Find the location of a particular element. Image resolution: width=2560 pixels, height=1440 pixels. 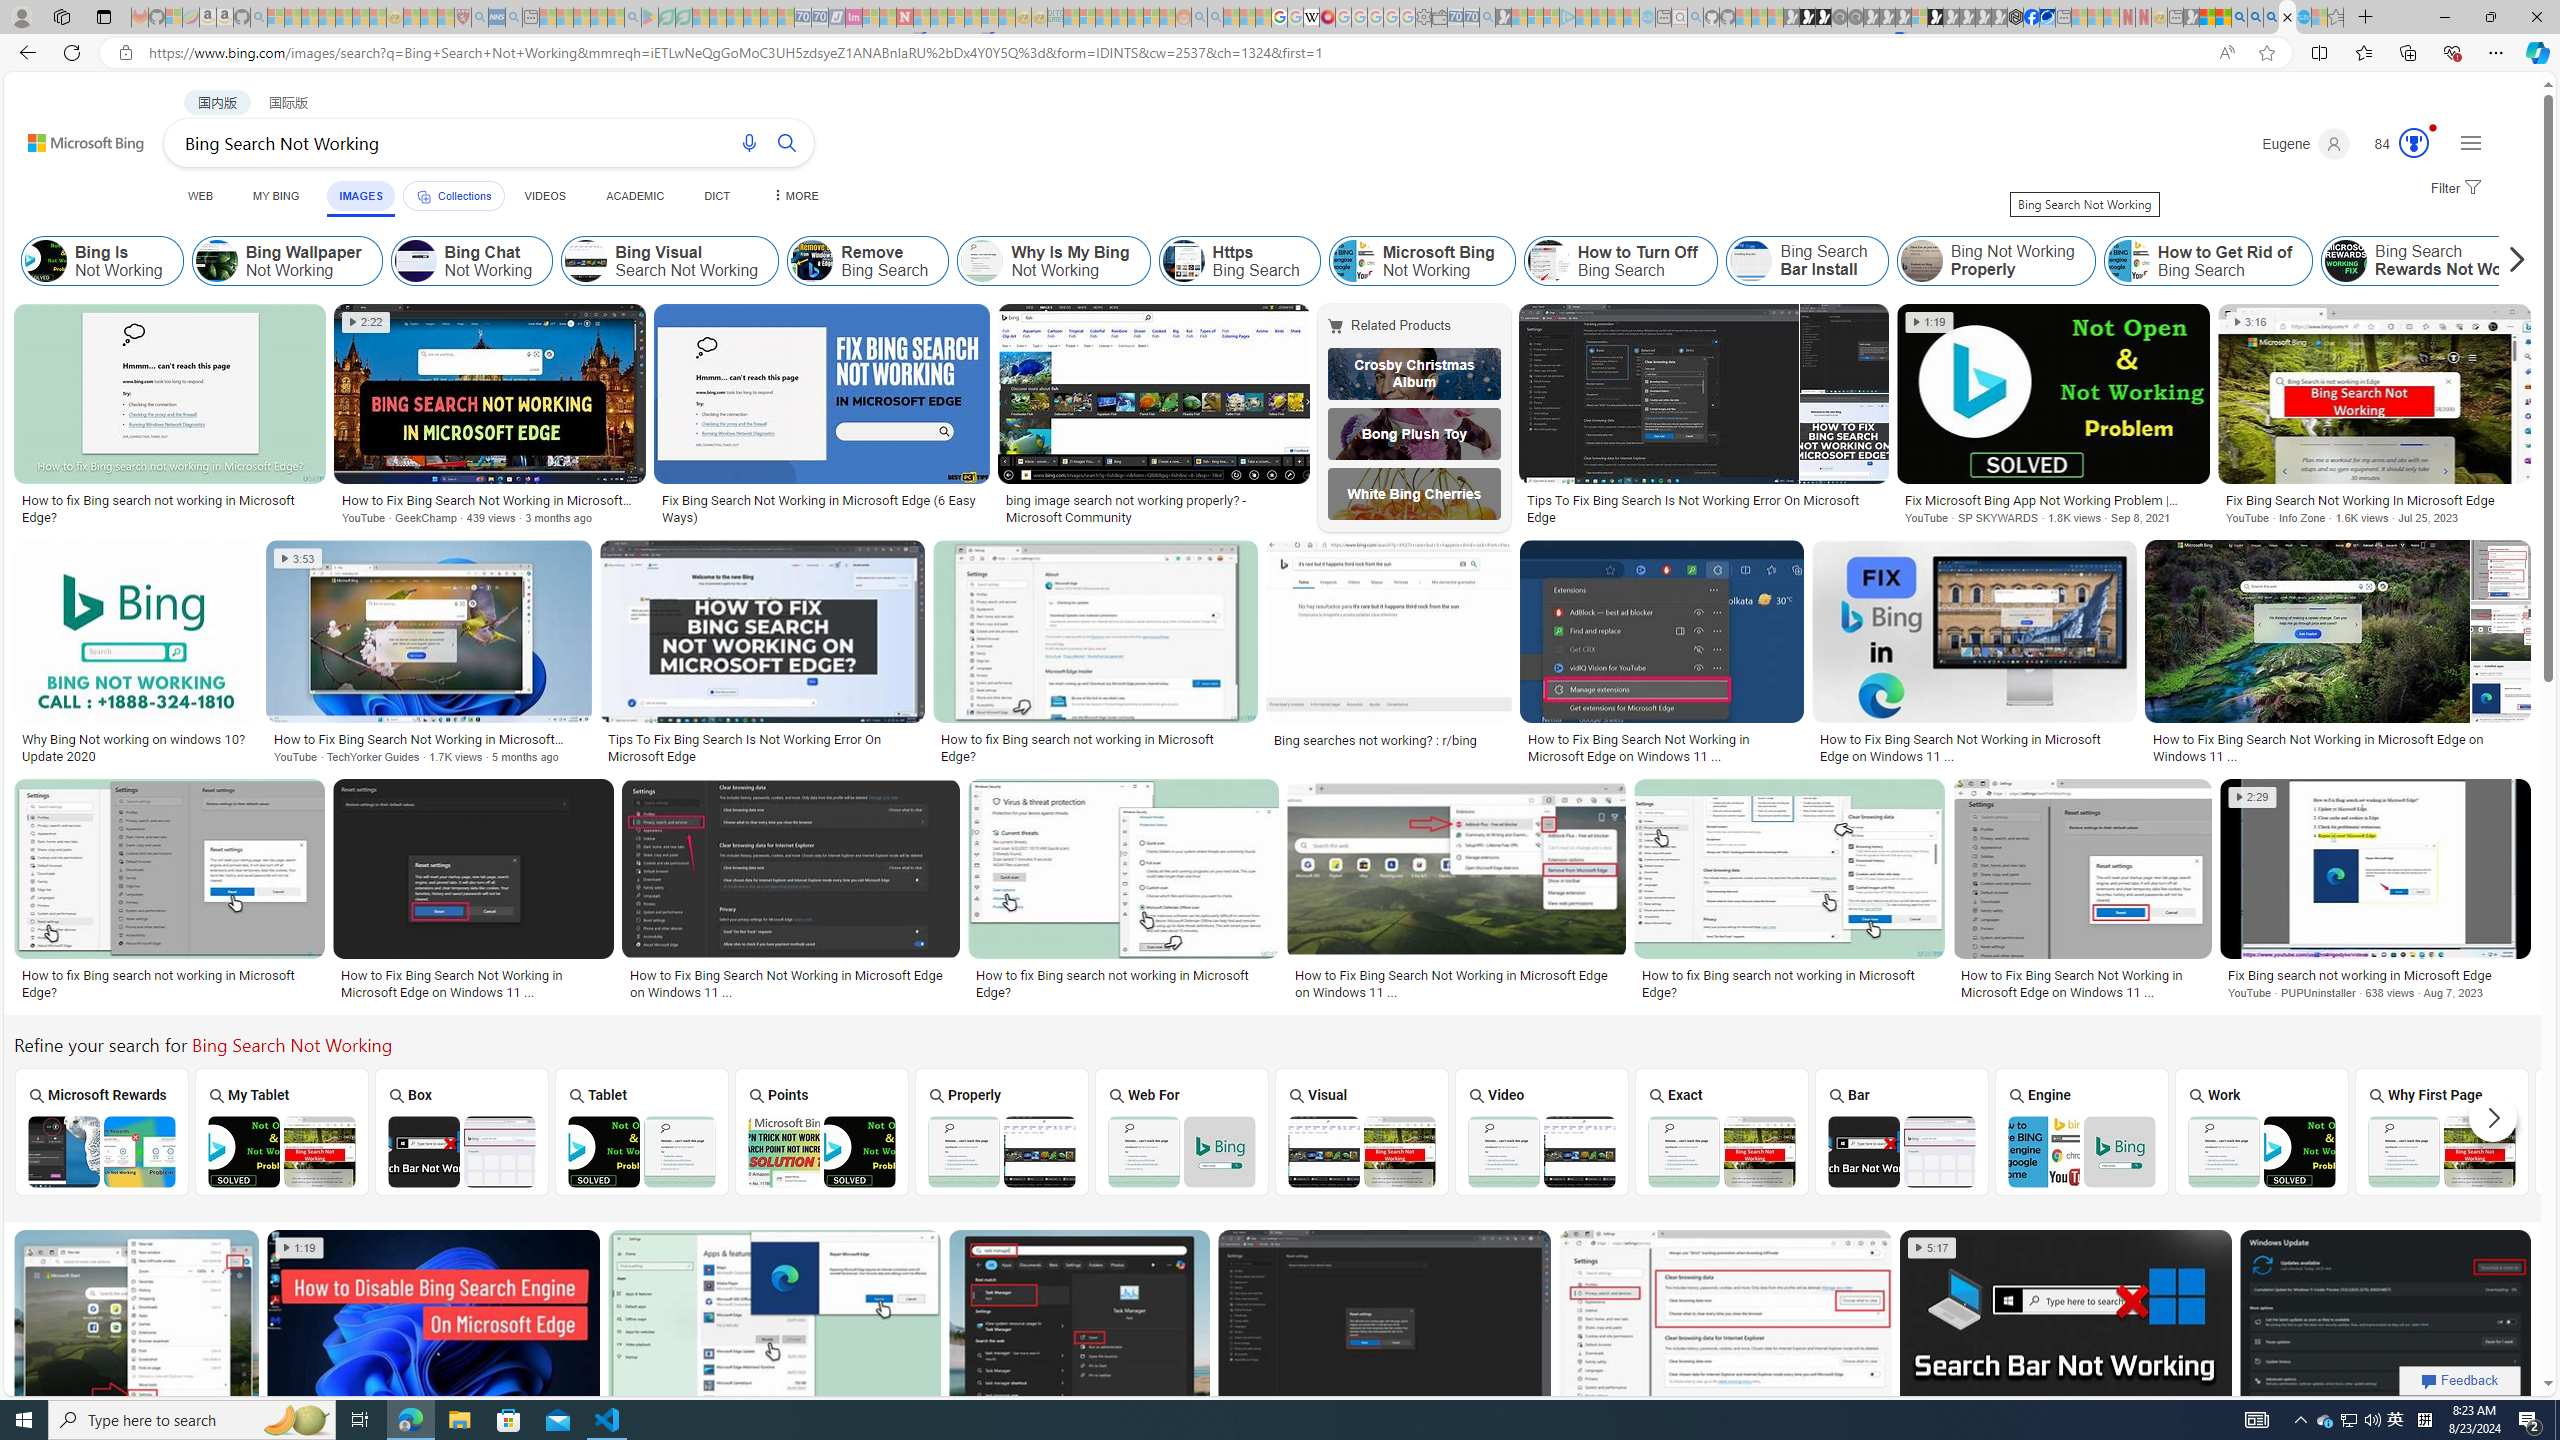

Animation is located at coordinates (2433, 128).